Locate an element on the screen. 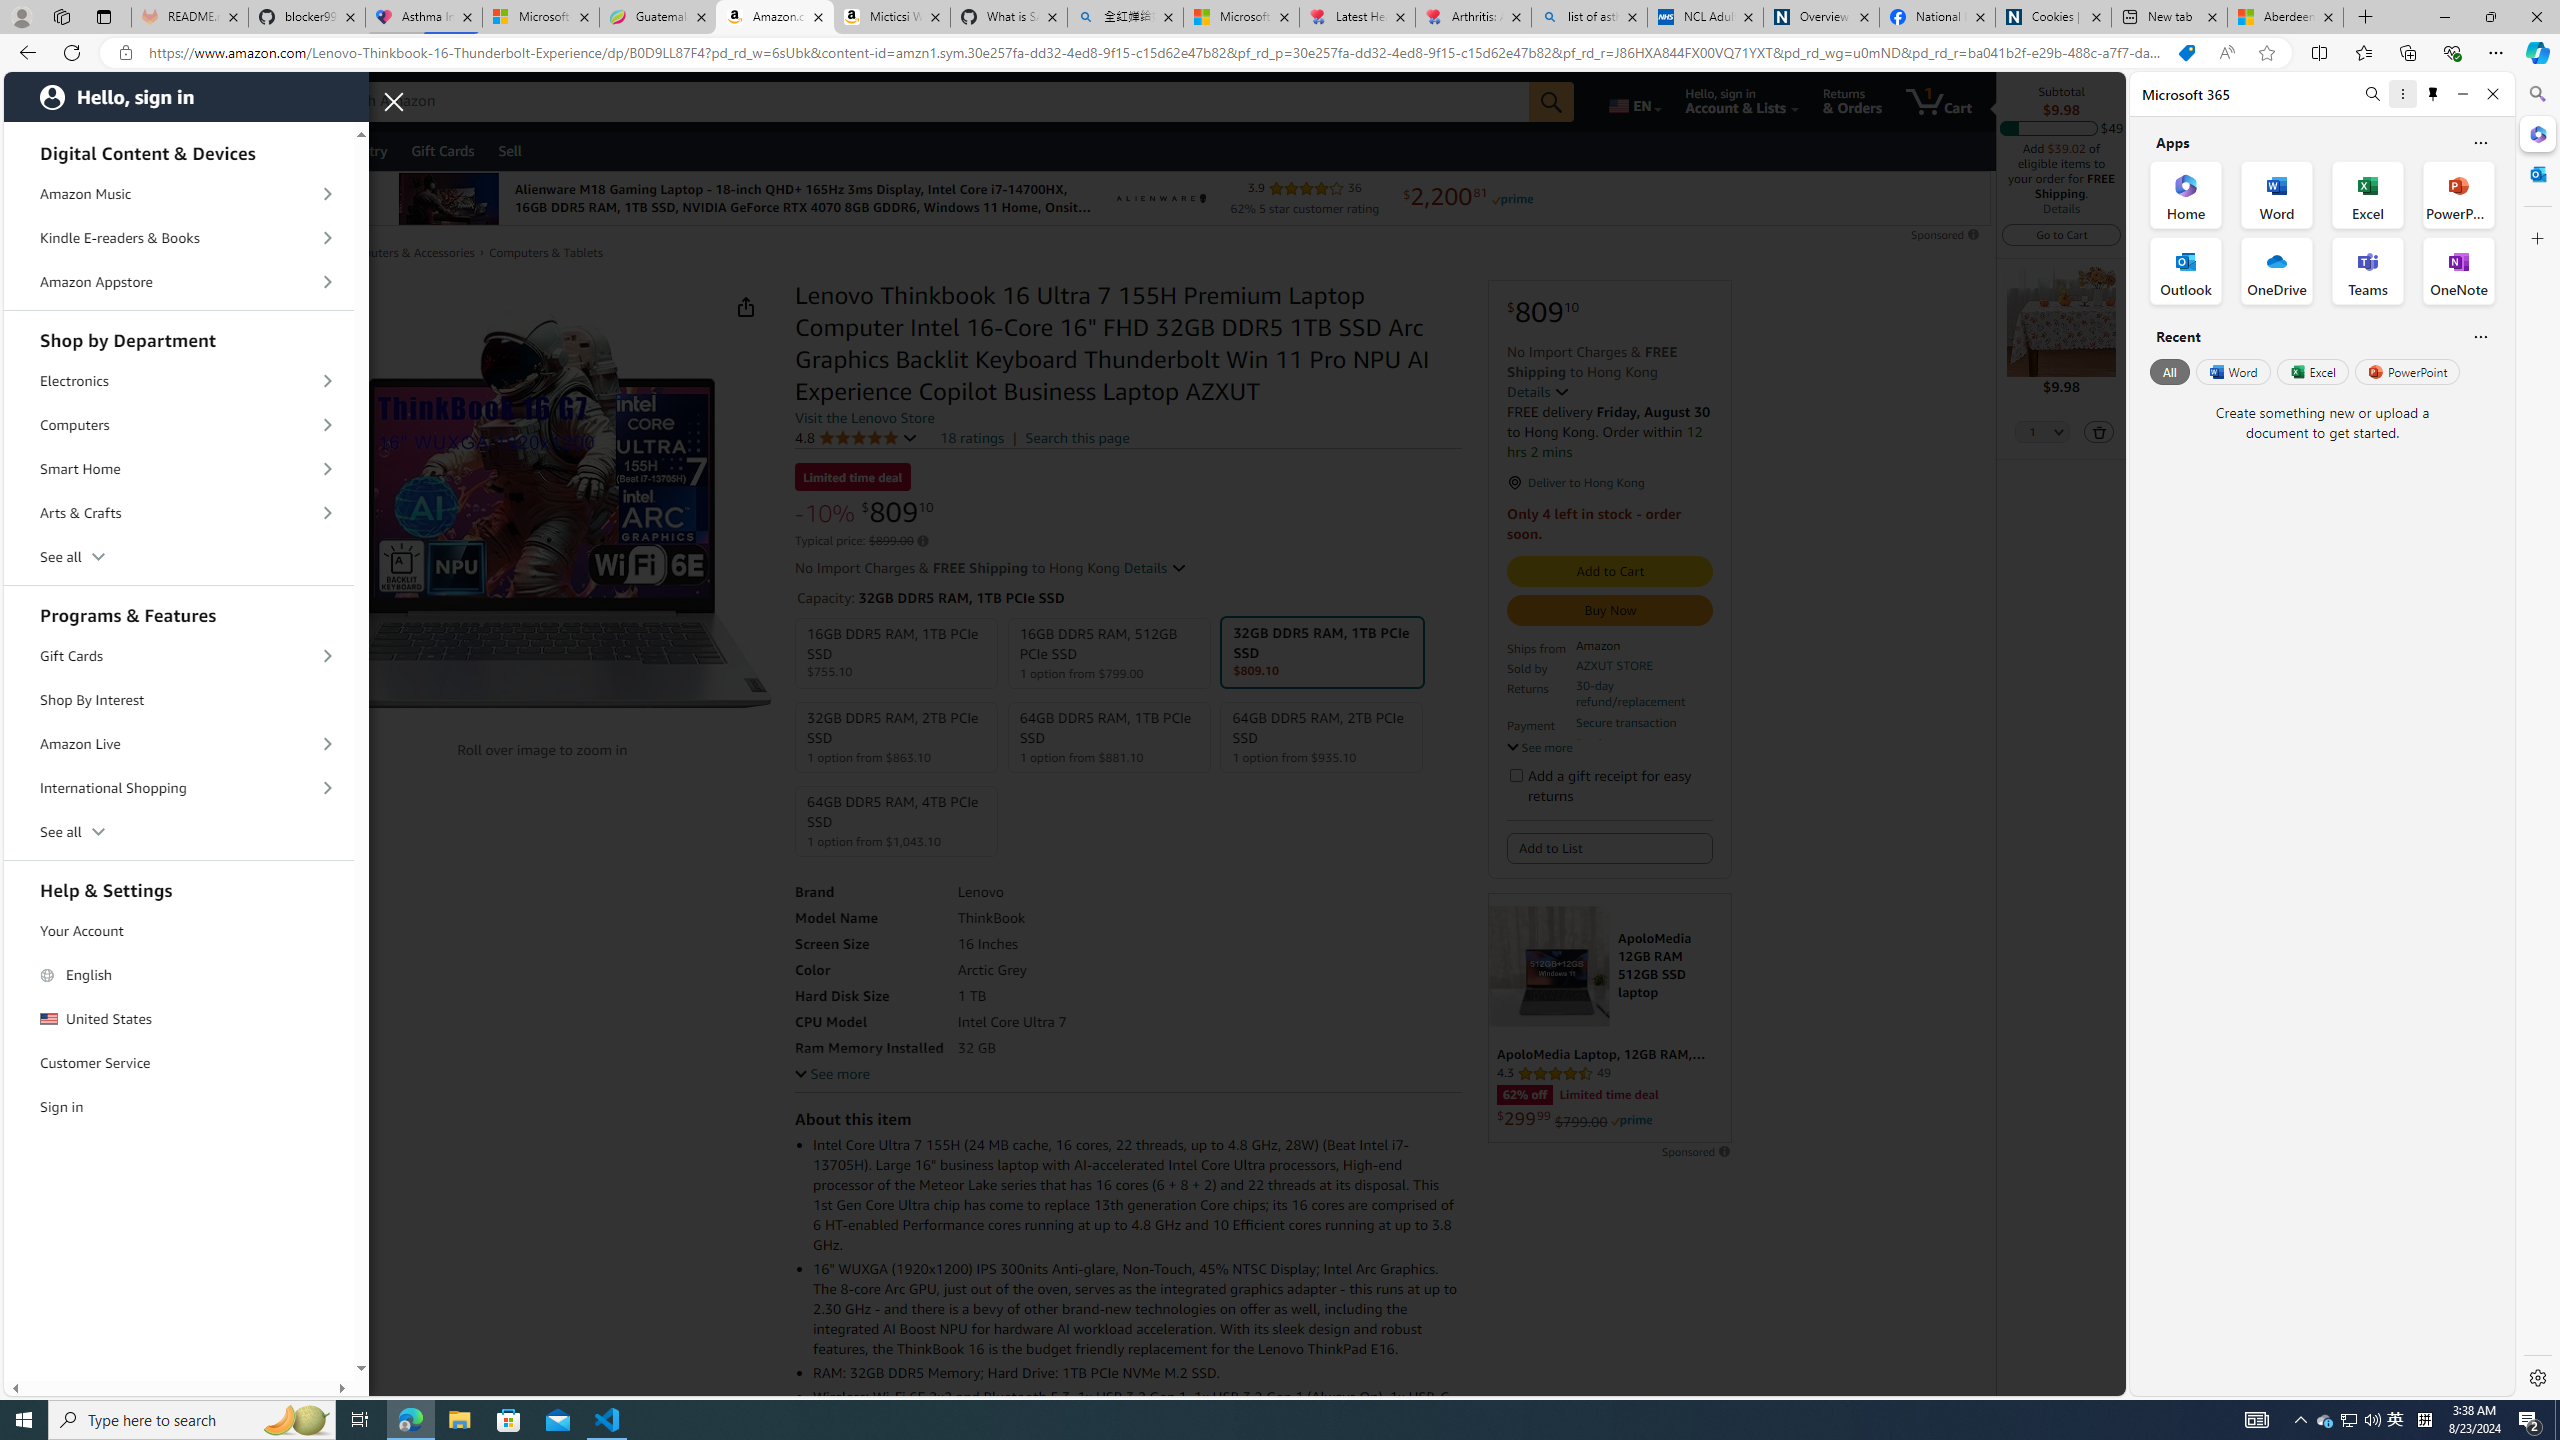 The image size is (2560, 1440). Your Account is located at coordinates (179, 930).